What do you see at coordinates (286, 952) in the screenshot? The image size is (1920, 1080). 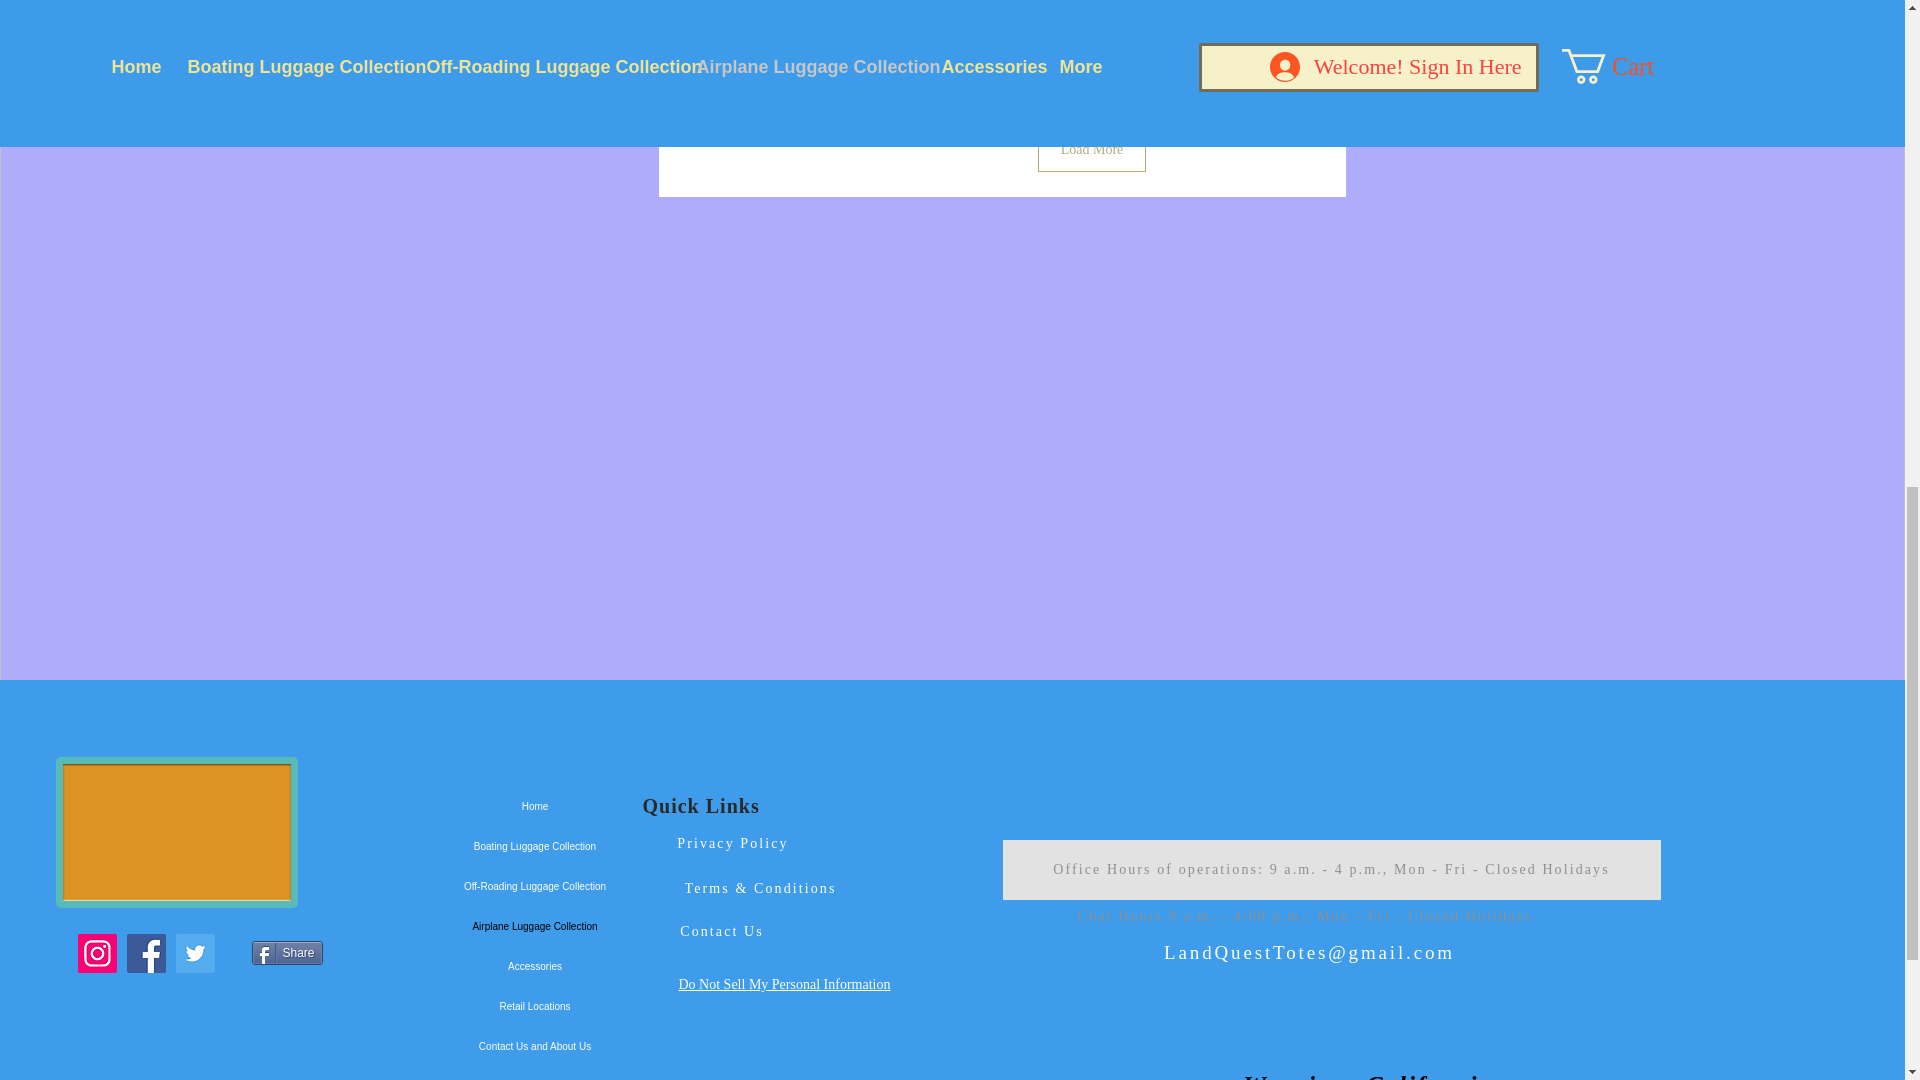 I see `Share` at bounding box center [286, 952].